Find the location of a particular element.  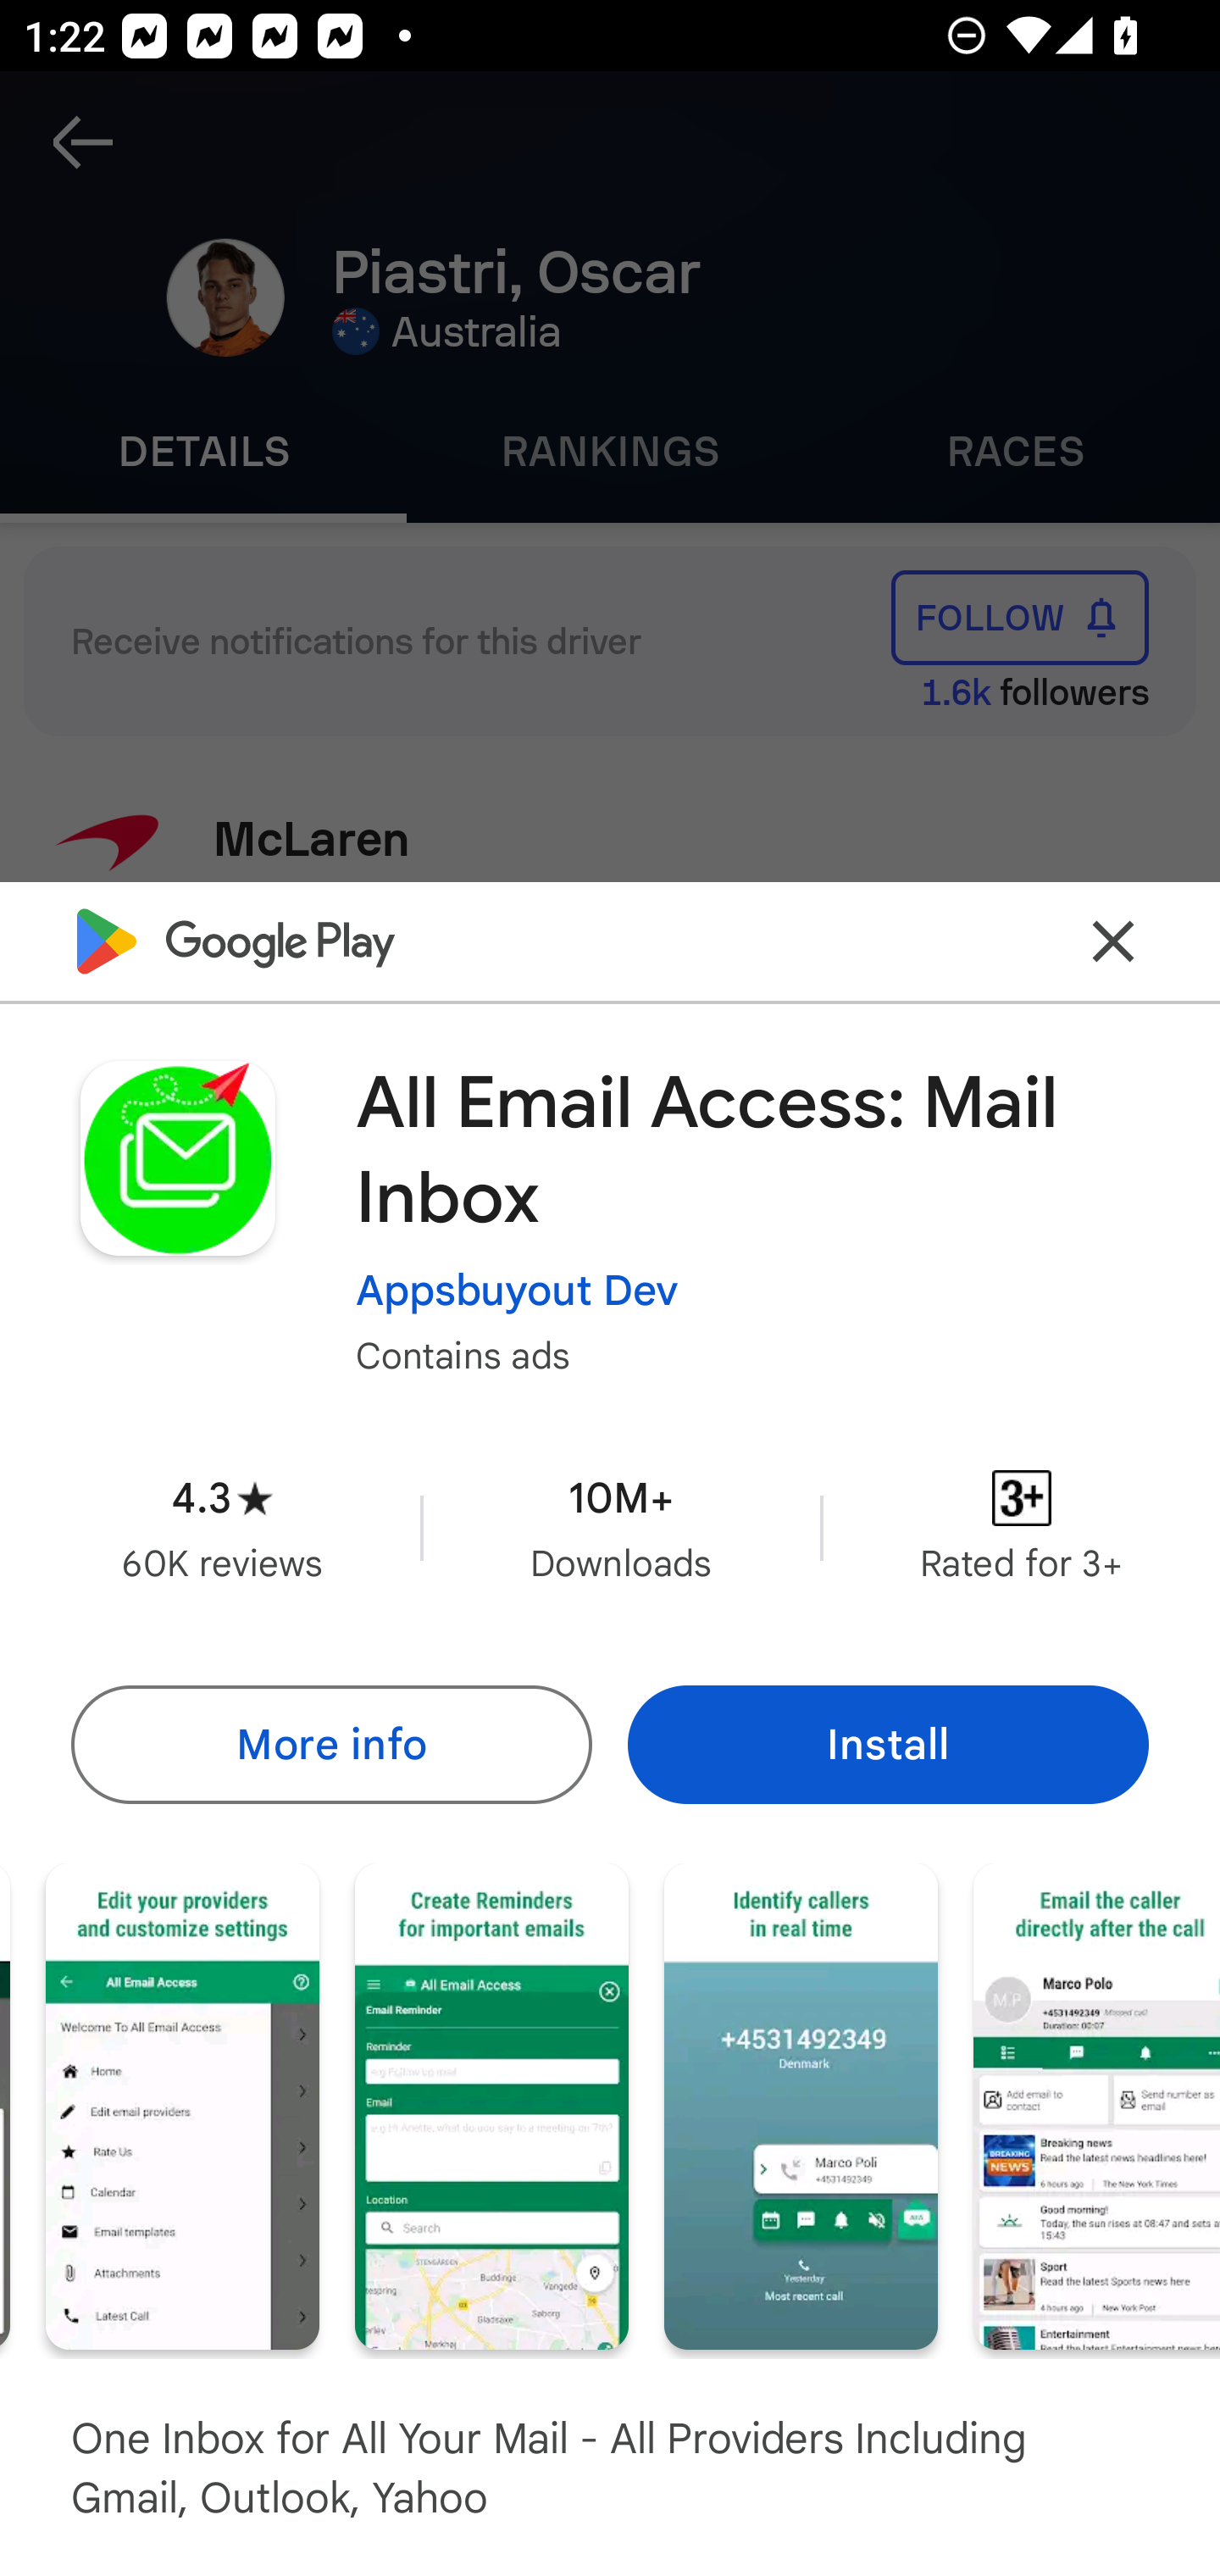

Screenshot "4" of "7" is located at coordinates (183, 2105).